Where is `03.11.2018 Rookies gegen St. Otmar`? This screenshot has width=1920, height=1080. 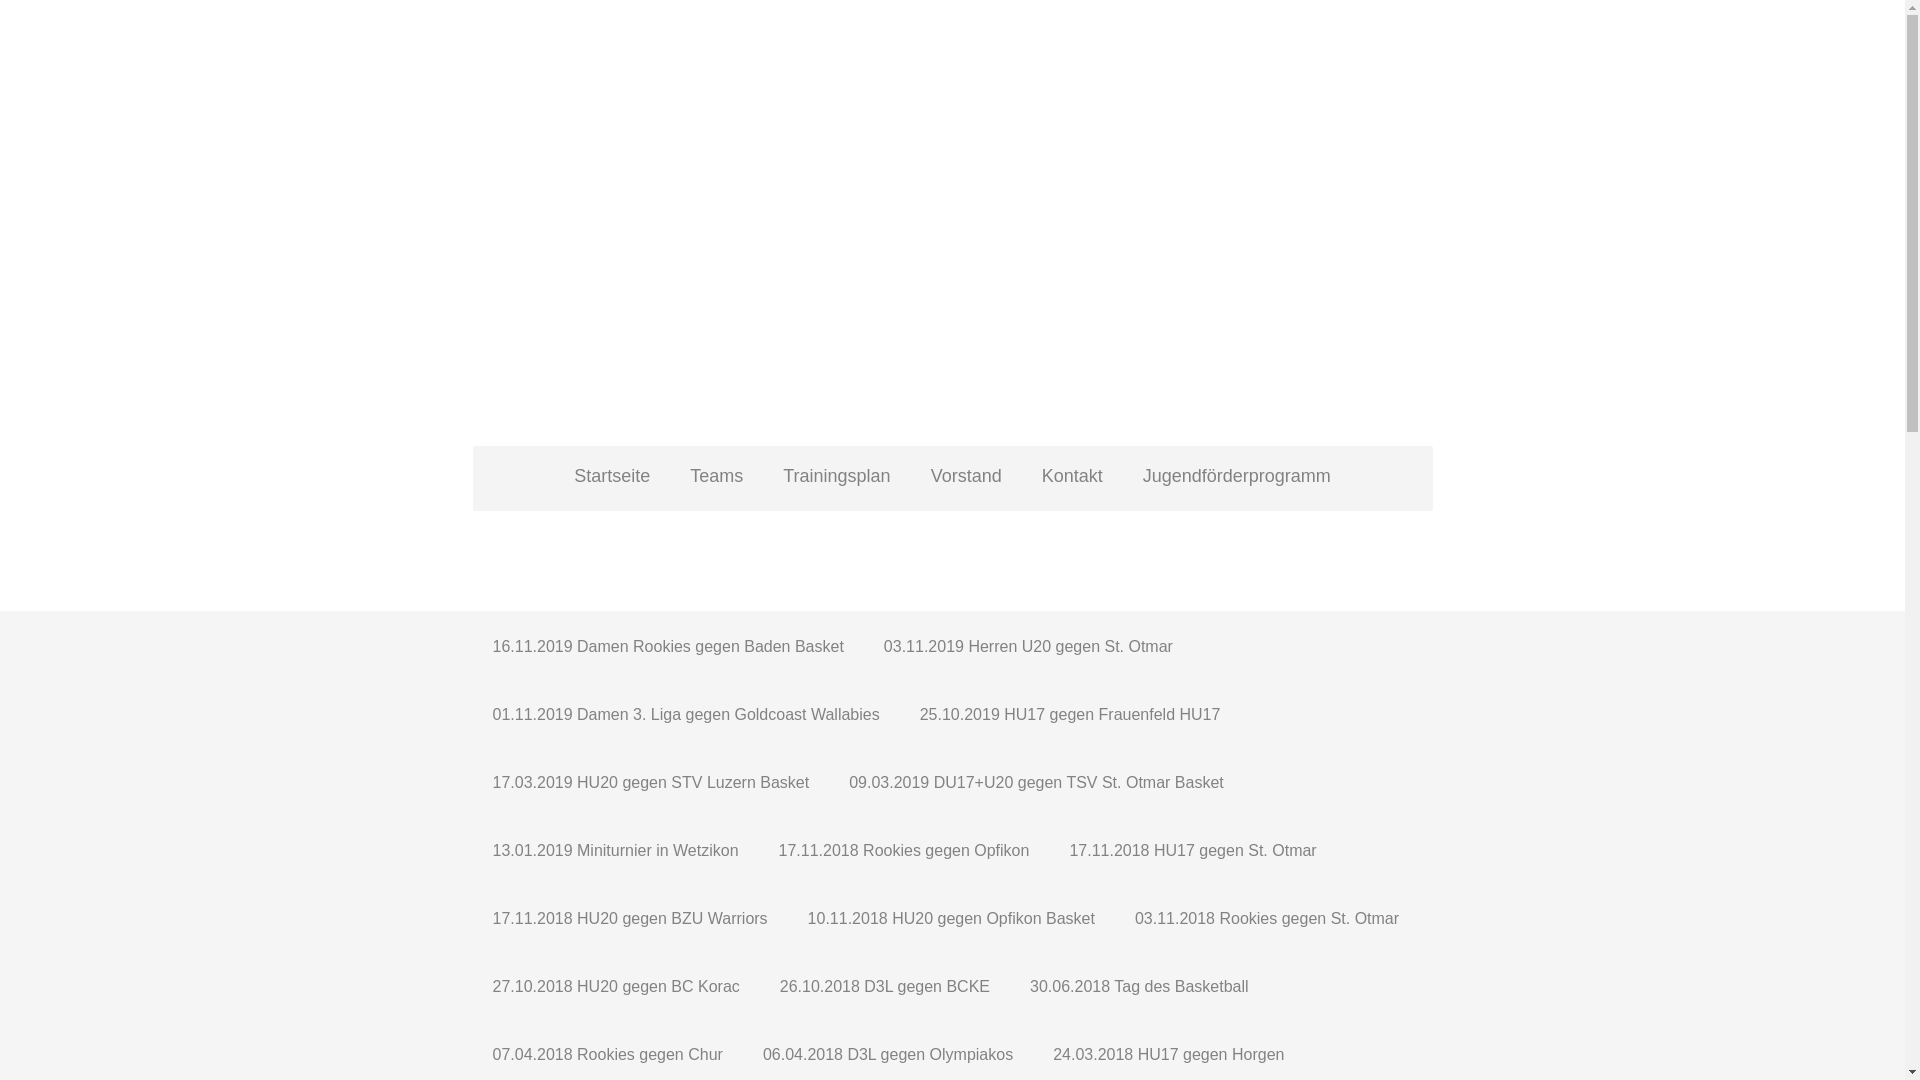 03.11.2018 Rookies gegen St. Otmar is located at coordinates (1267, 916).